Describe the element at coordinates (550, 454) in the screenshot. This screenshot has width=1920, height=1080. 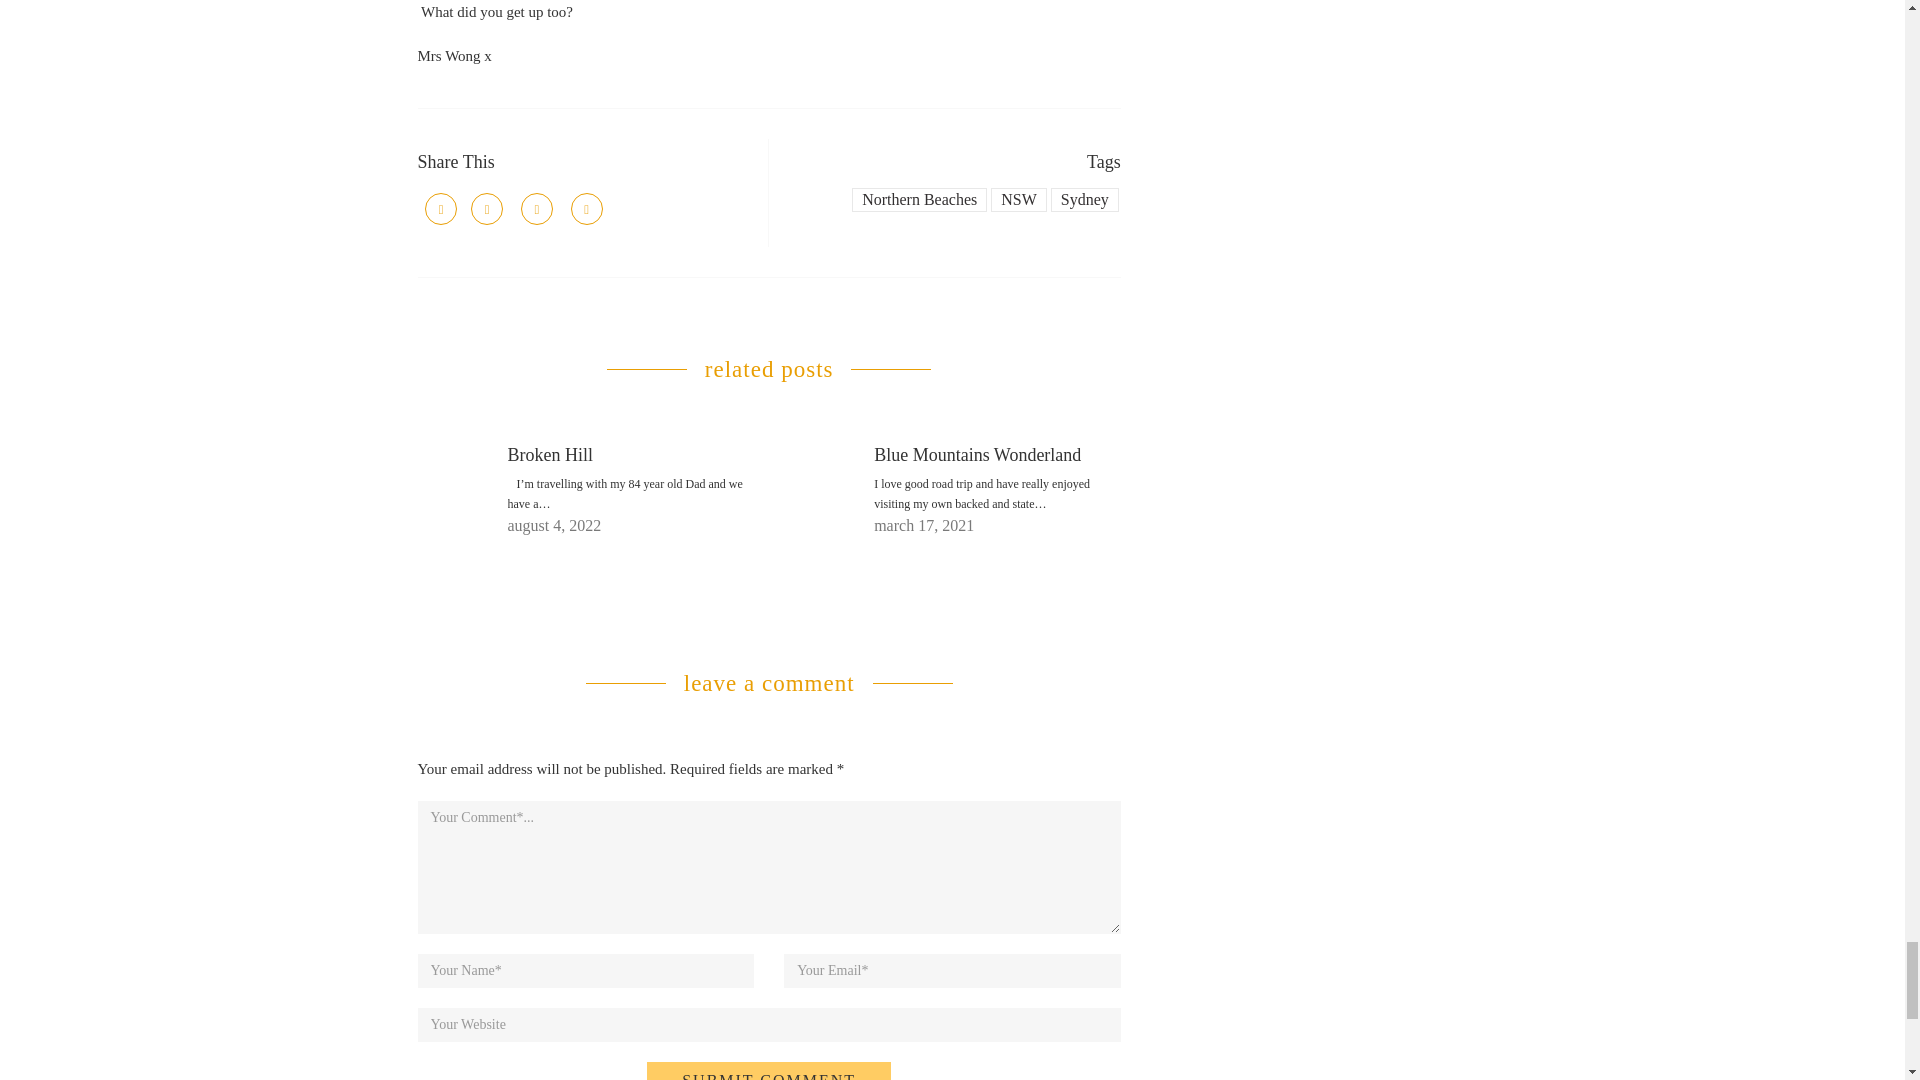
I see `Broken Hill` at that location.